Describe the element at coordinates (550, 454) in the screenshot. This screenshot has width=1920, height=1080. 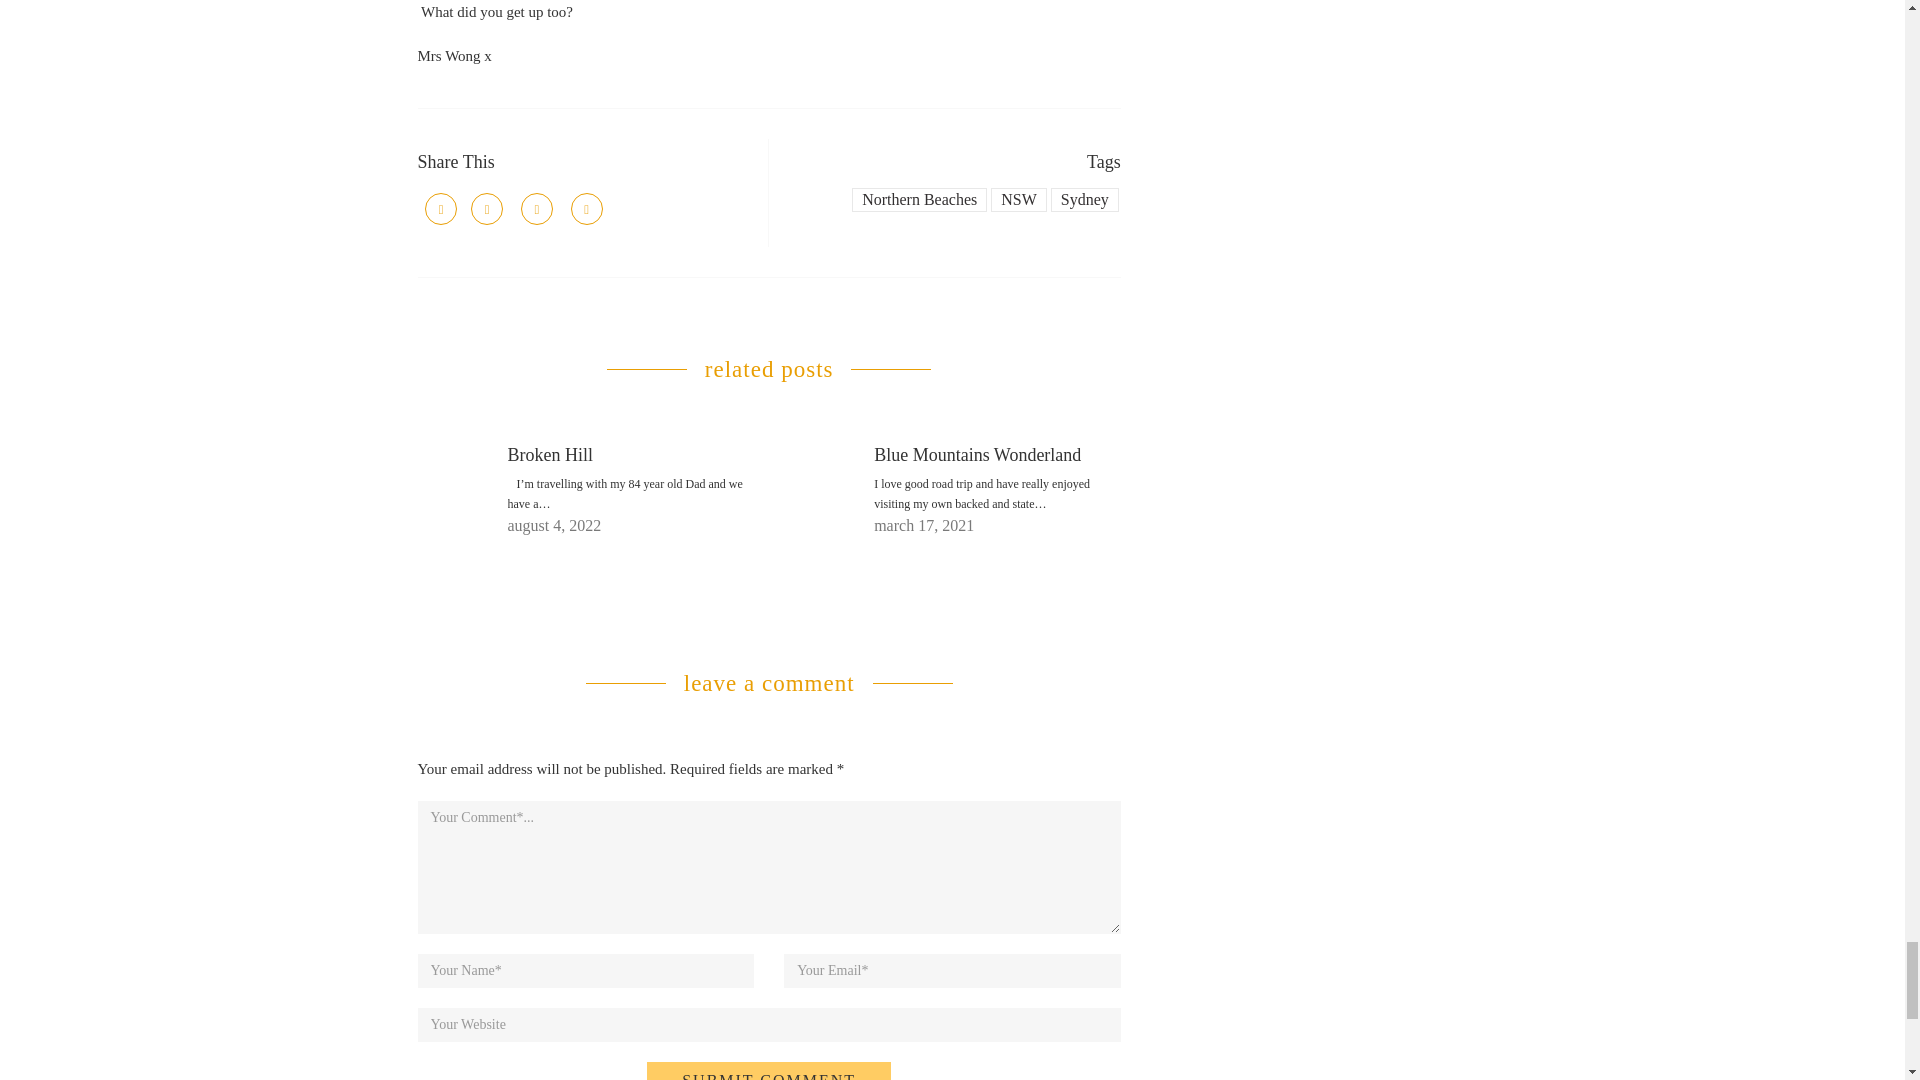
I see `Broken Hill` at that location.